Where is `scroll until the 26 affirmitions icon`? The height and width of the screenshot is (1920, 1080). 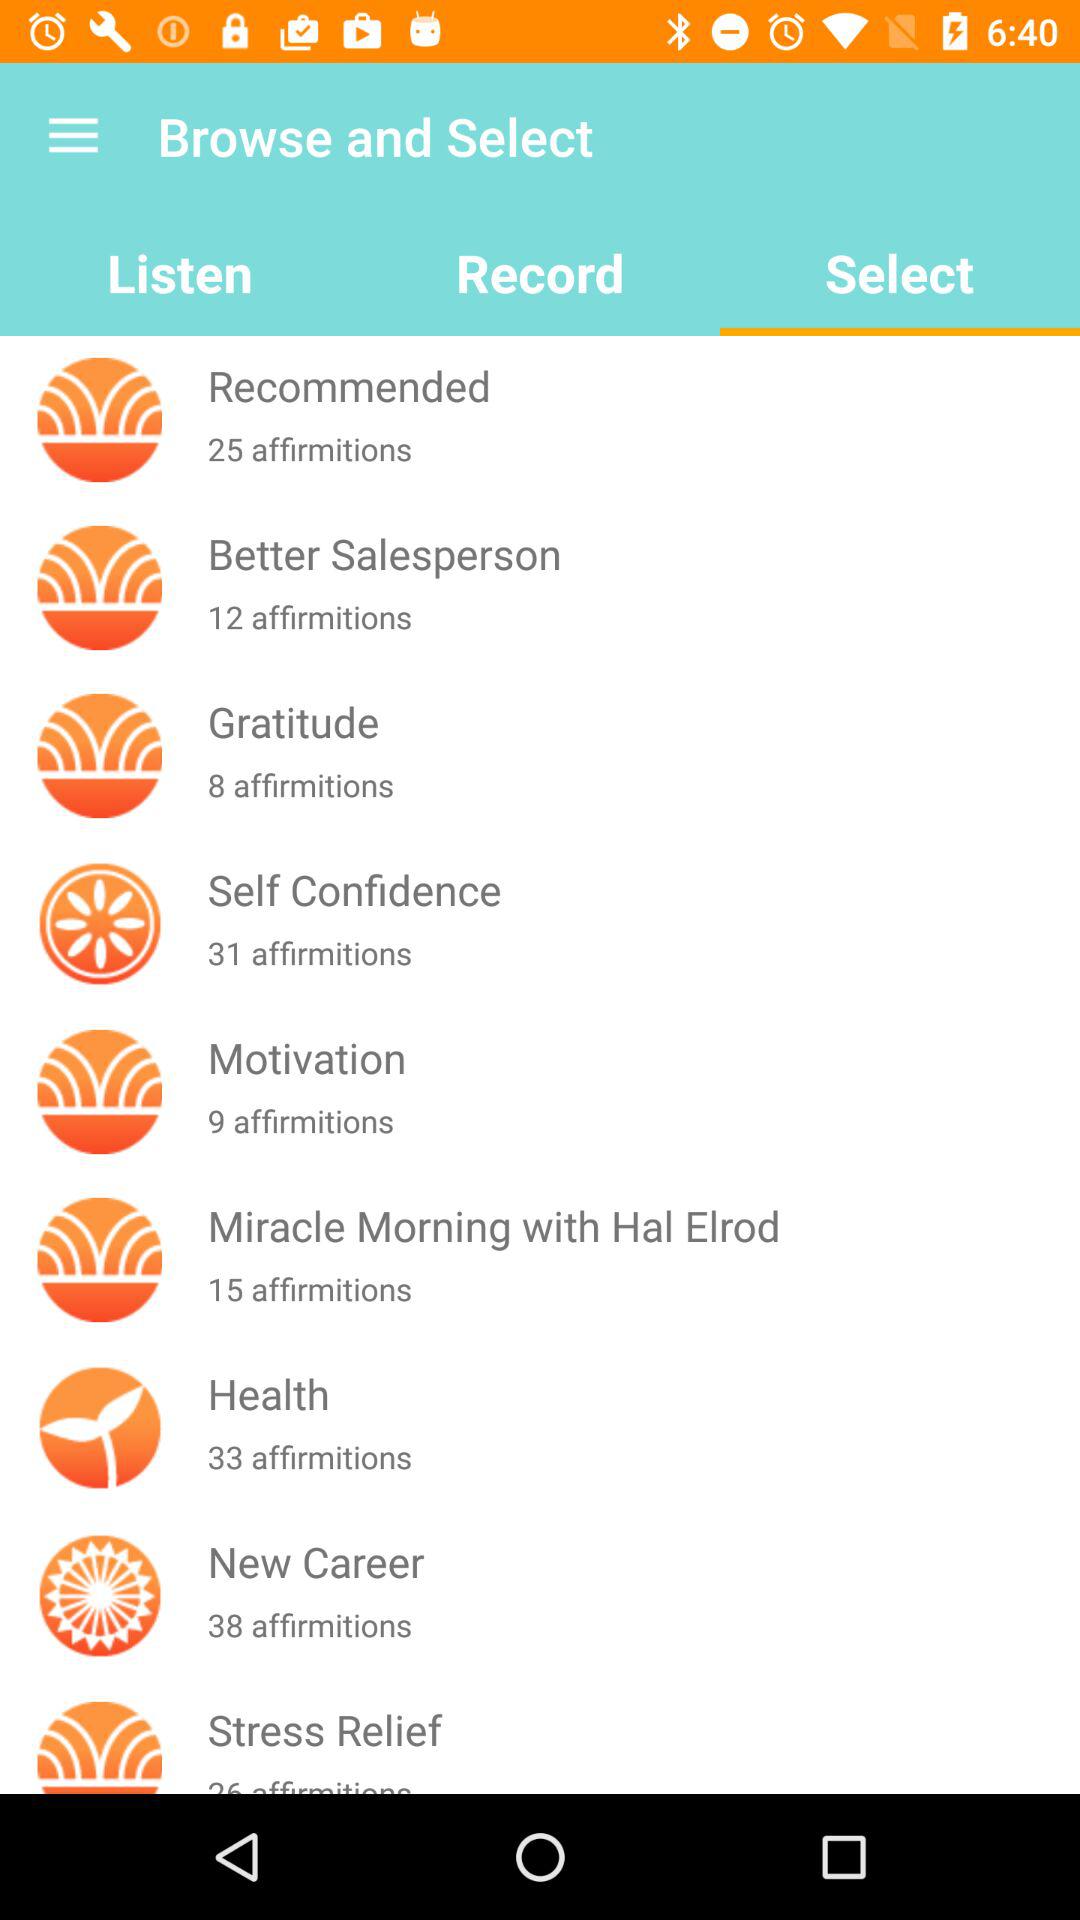 scroll until the 26 affirmitions icon is located at coordinates (639, 1782).